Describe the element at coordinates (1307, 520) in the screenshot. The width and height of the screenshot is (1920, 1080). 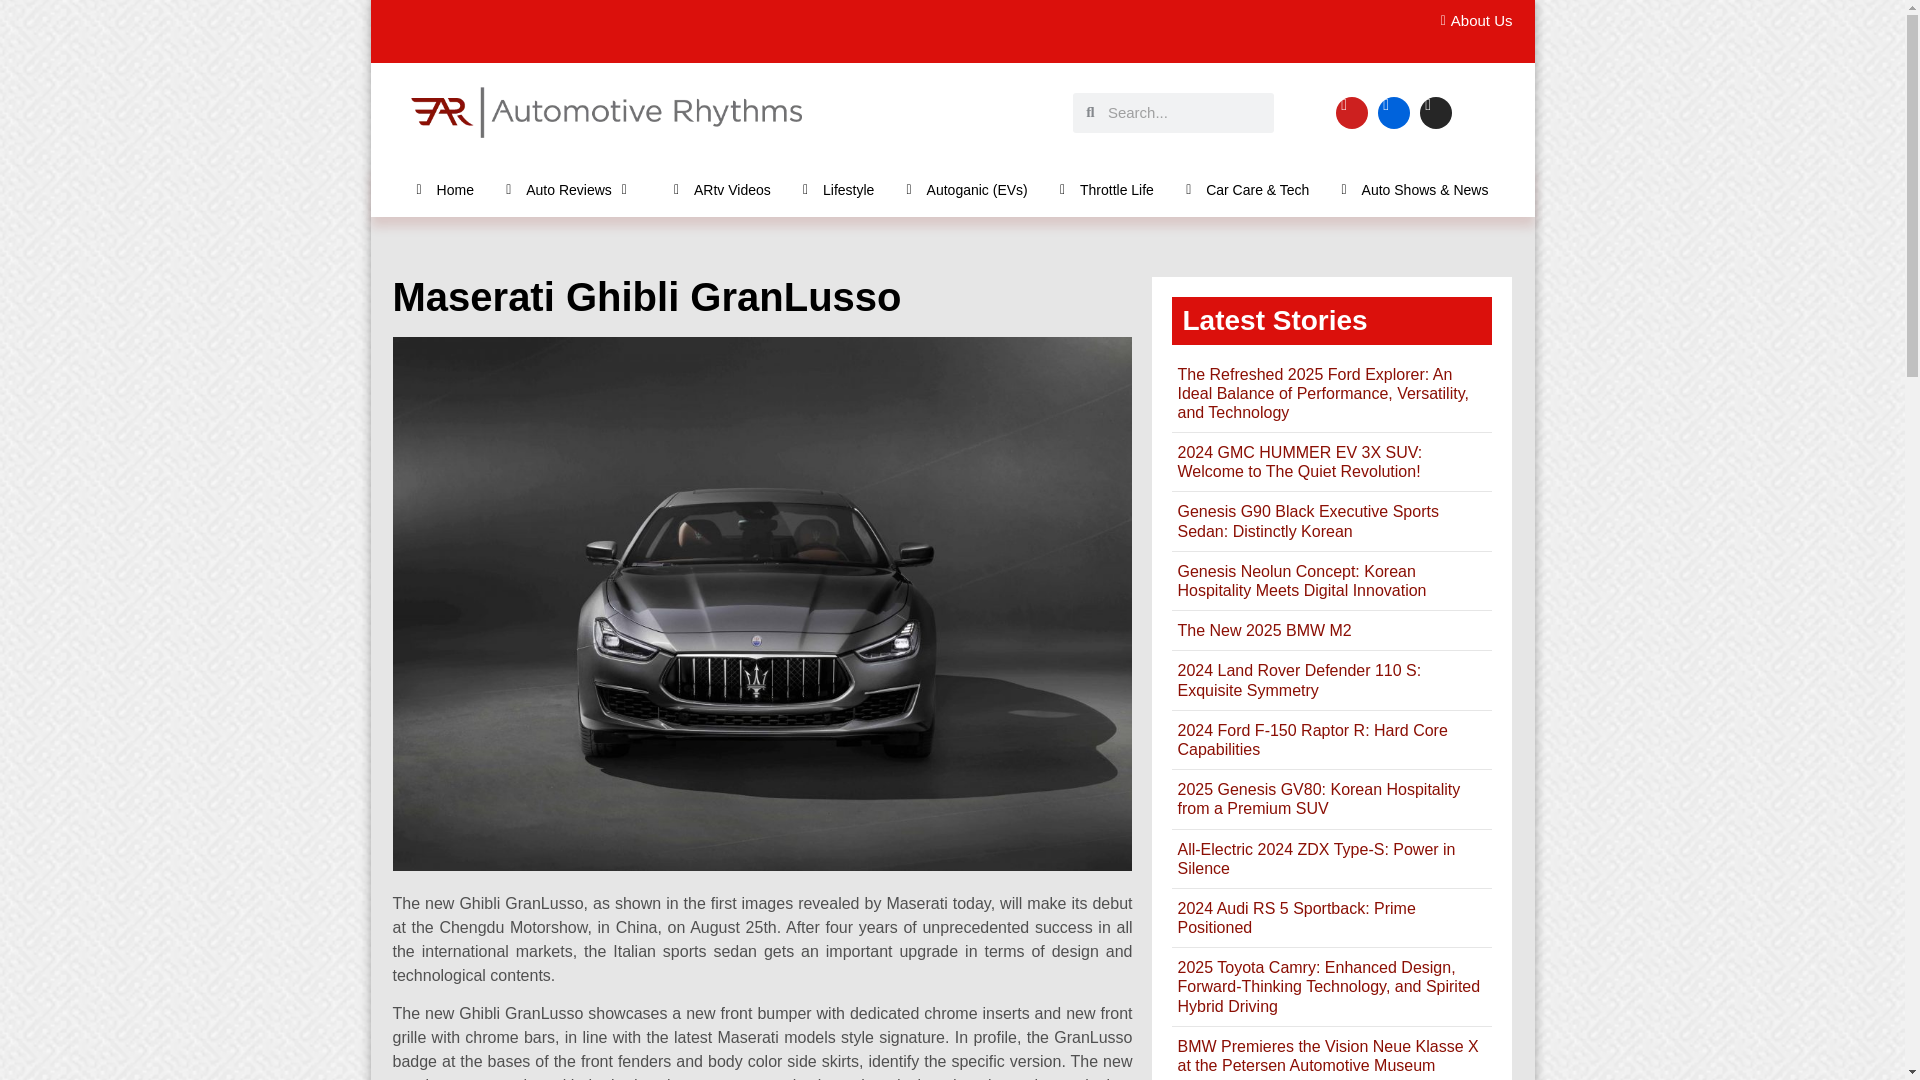
I see `Genesis G90 Black Executive Sports Sedan: Distinctly Korean` at that location.